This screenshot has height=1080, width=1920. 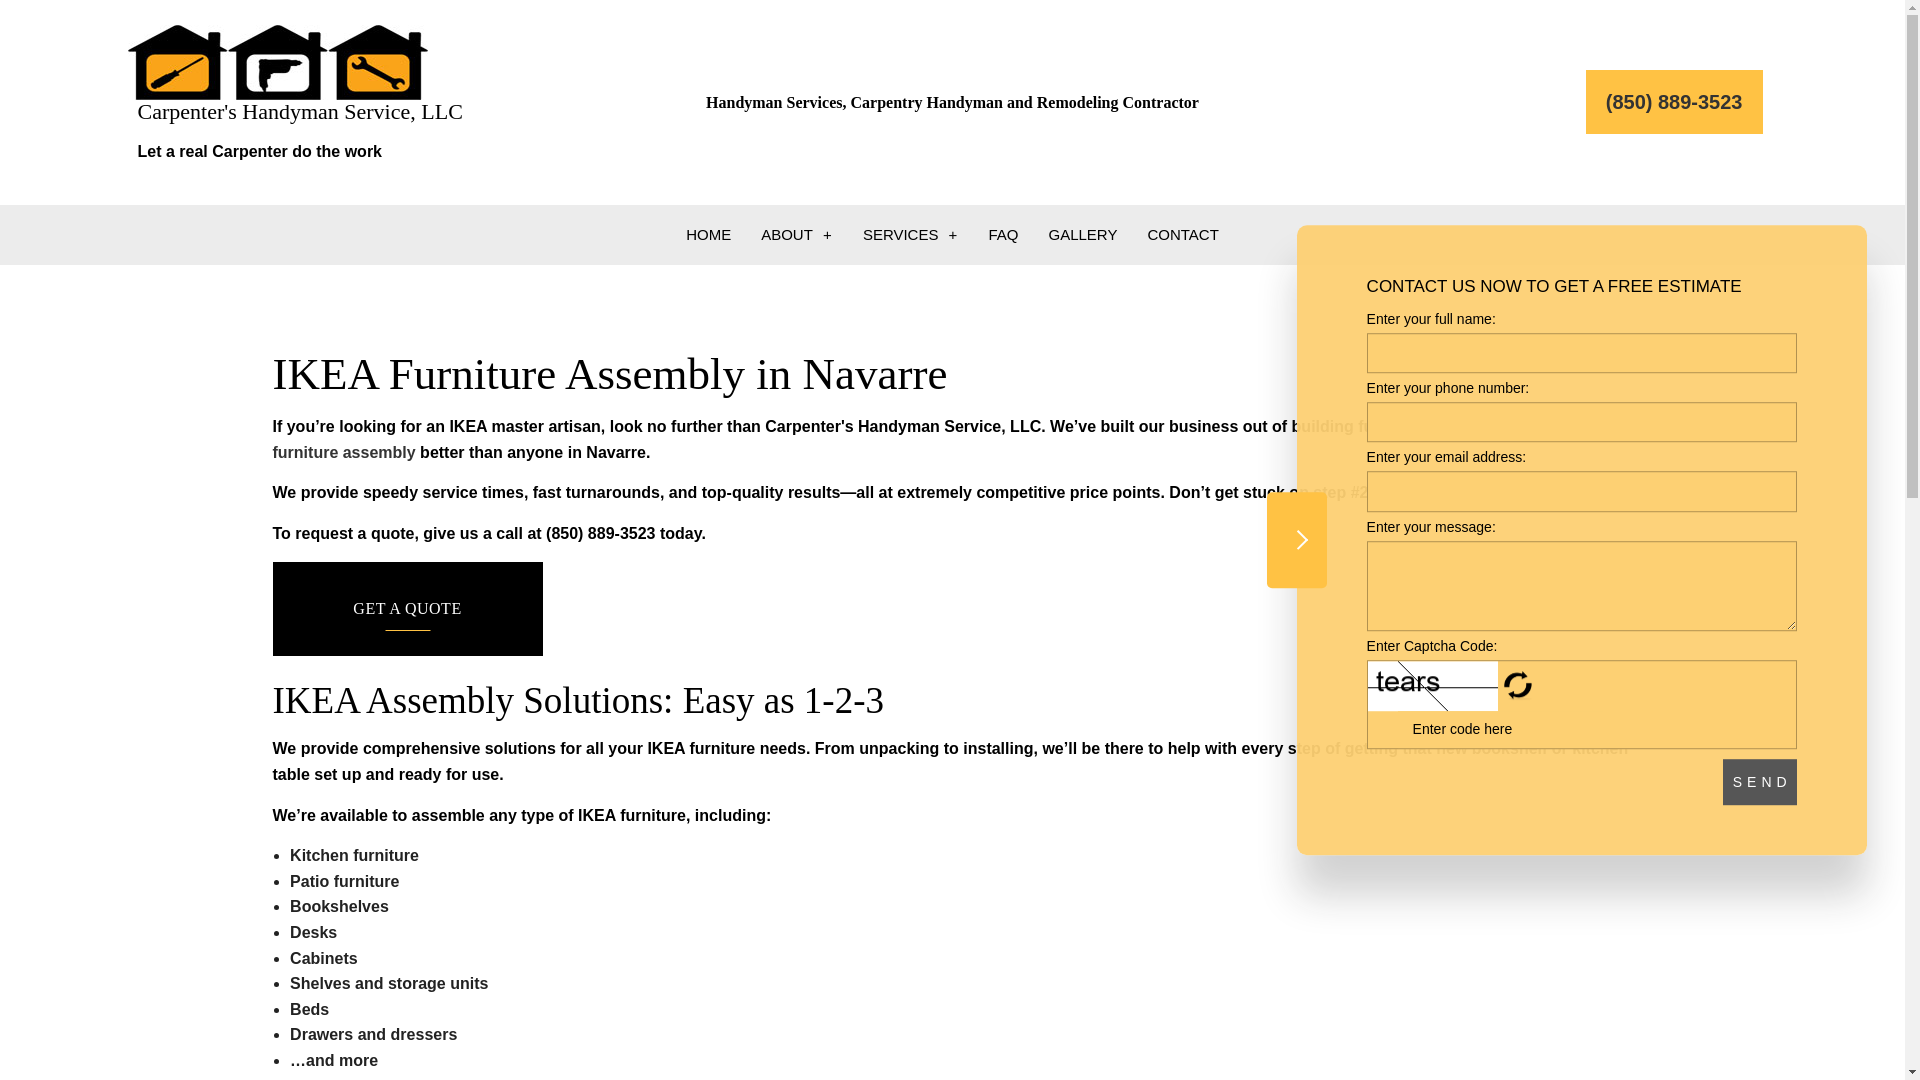 I want to click on Full Name, so click(x=1582, y=352).